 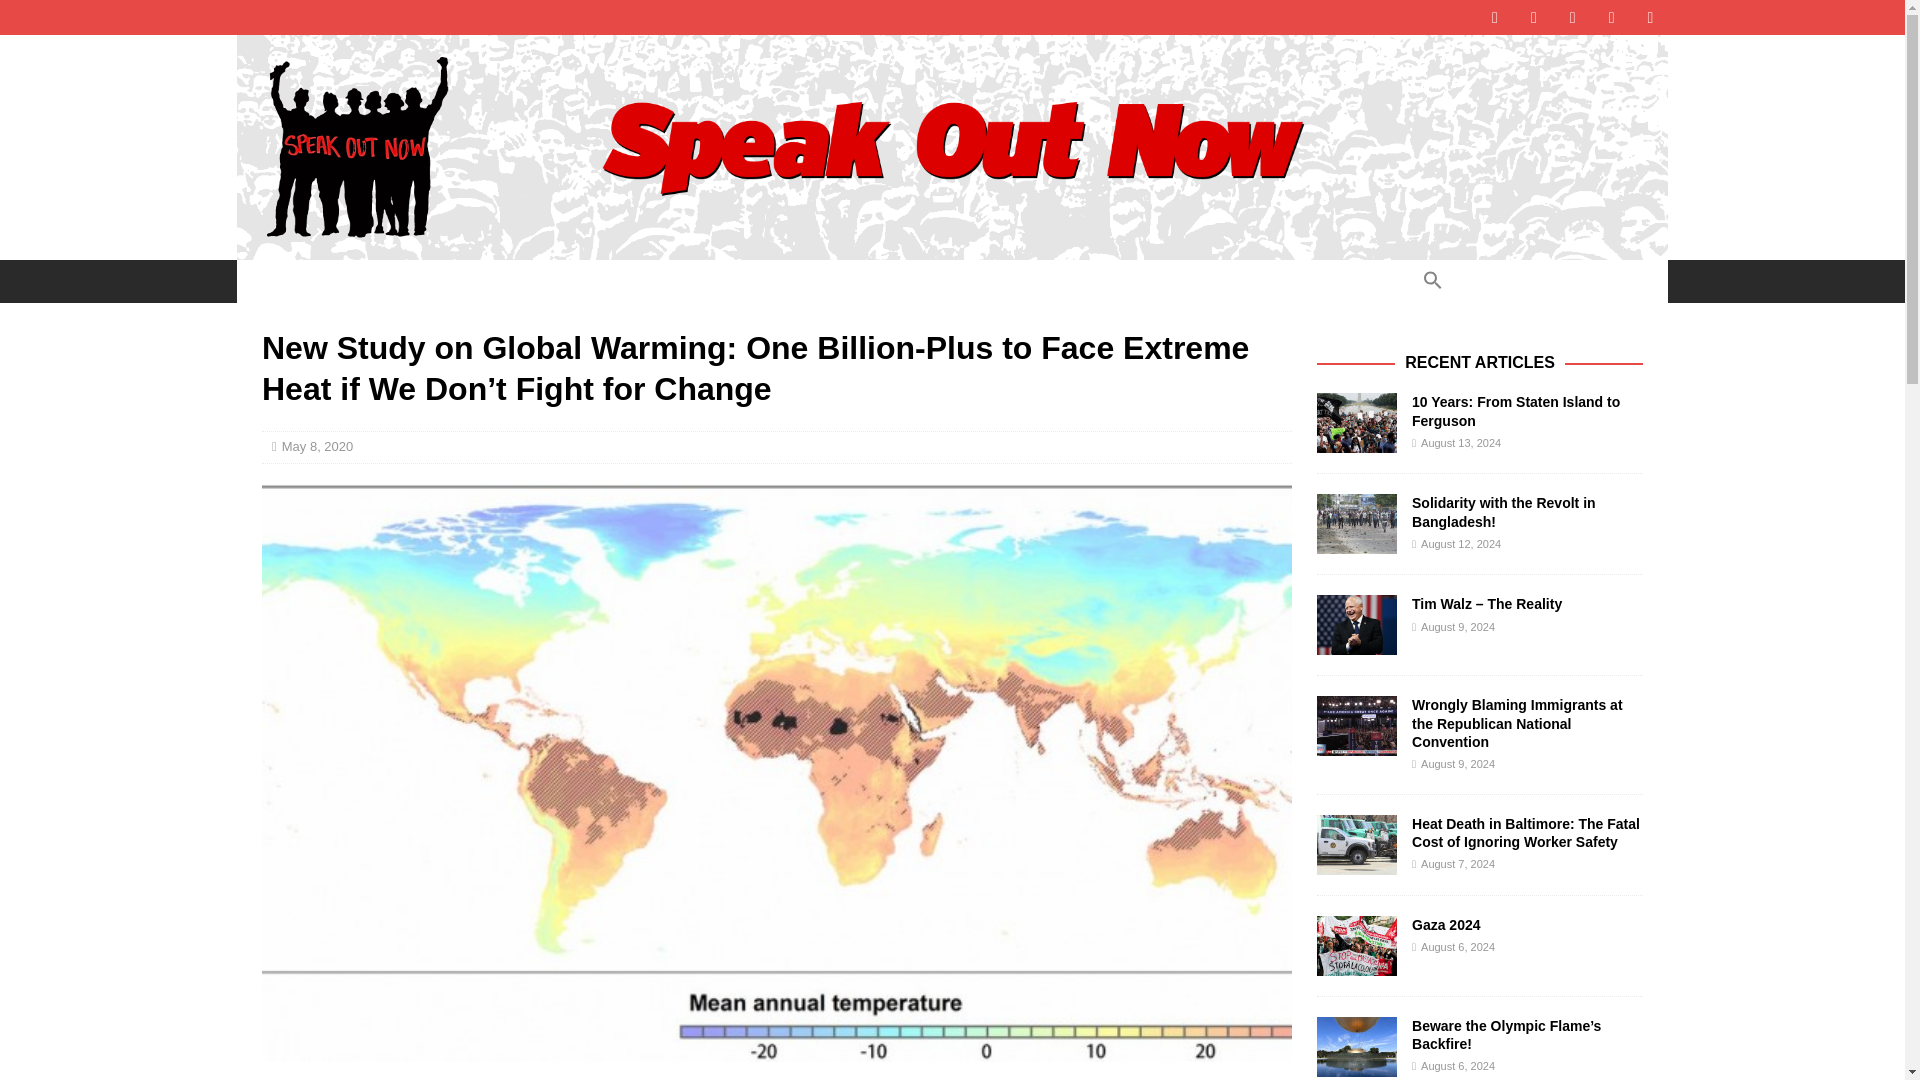 I want to click on EVENTS, so click(x=614, y=281).